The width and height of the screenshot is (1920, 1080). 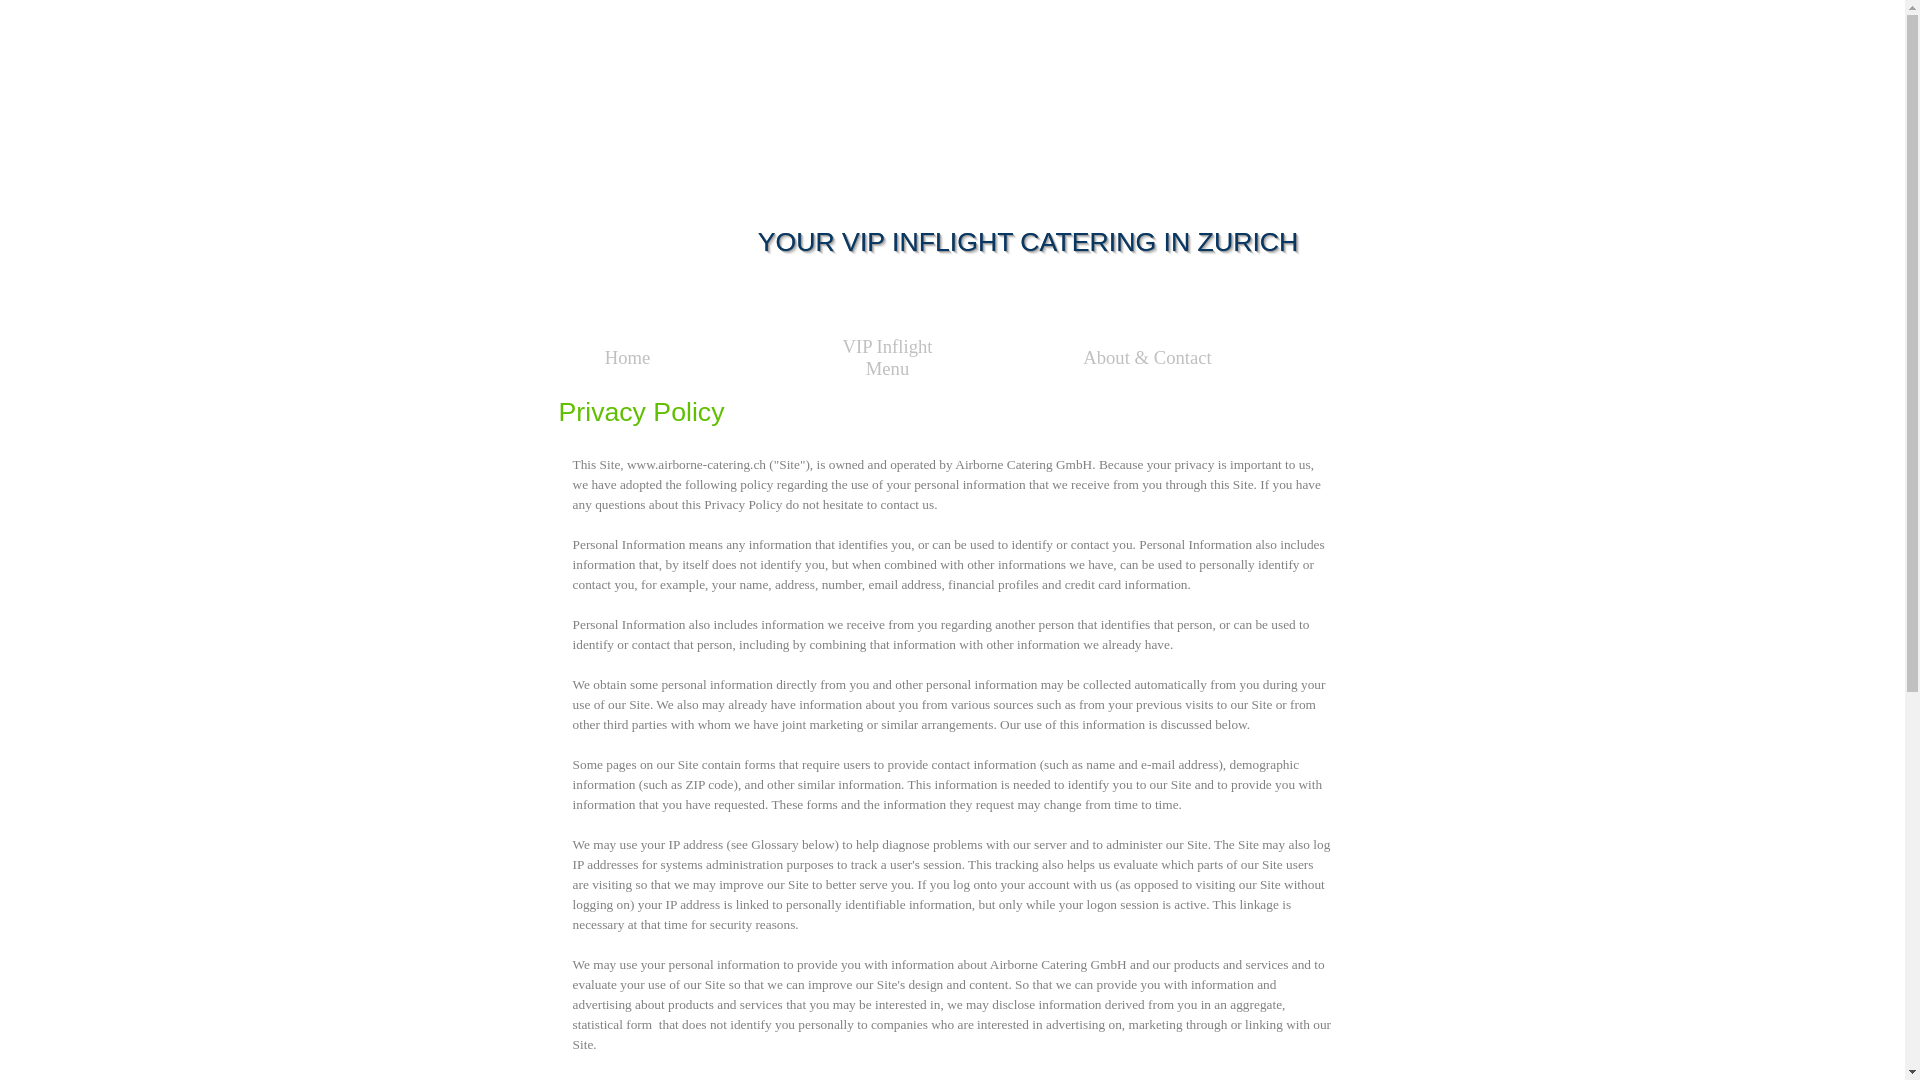 What do you see at coordinates (627, 357) in the screenshot?
I see `Home` at bounding box center [627, 357].